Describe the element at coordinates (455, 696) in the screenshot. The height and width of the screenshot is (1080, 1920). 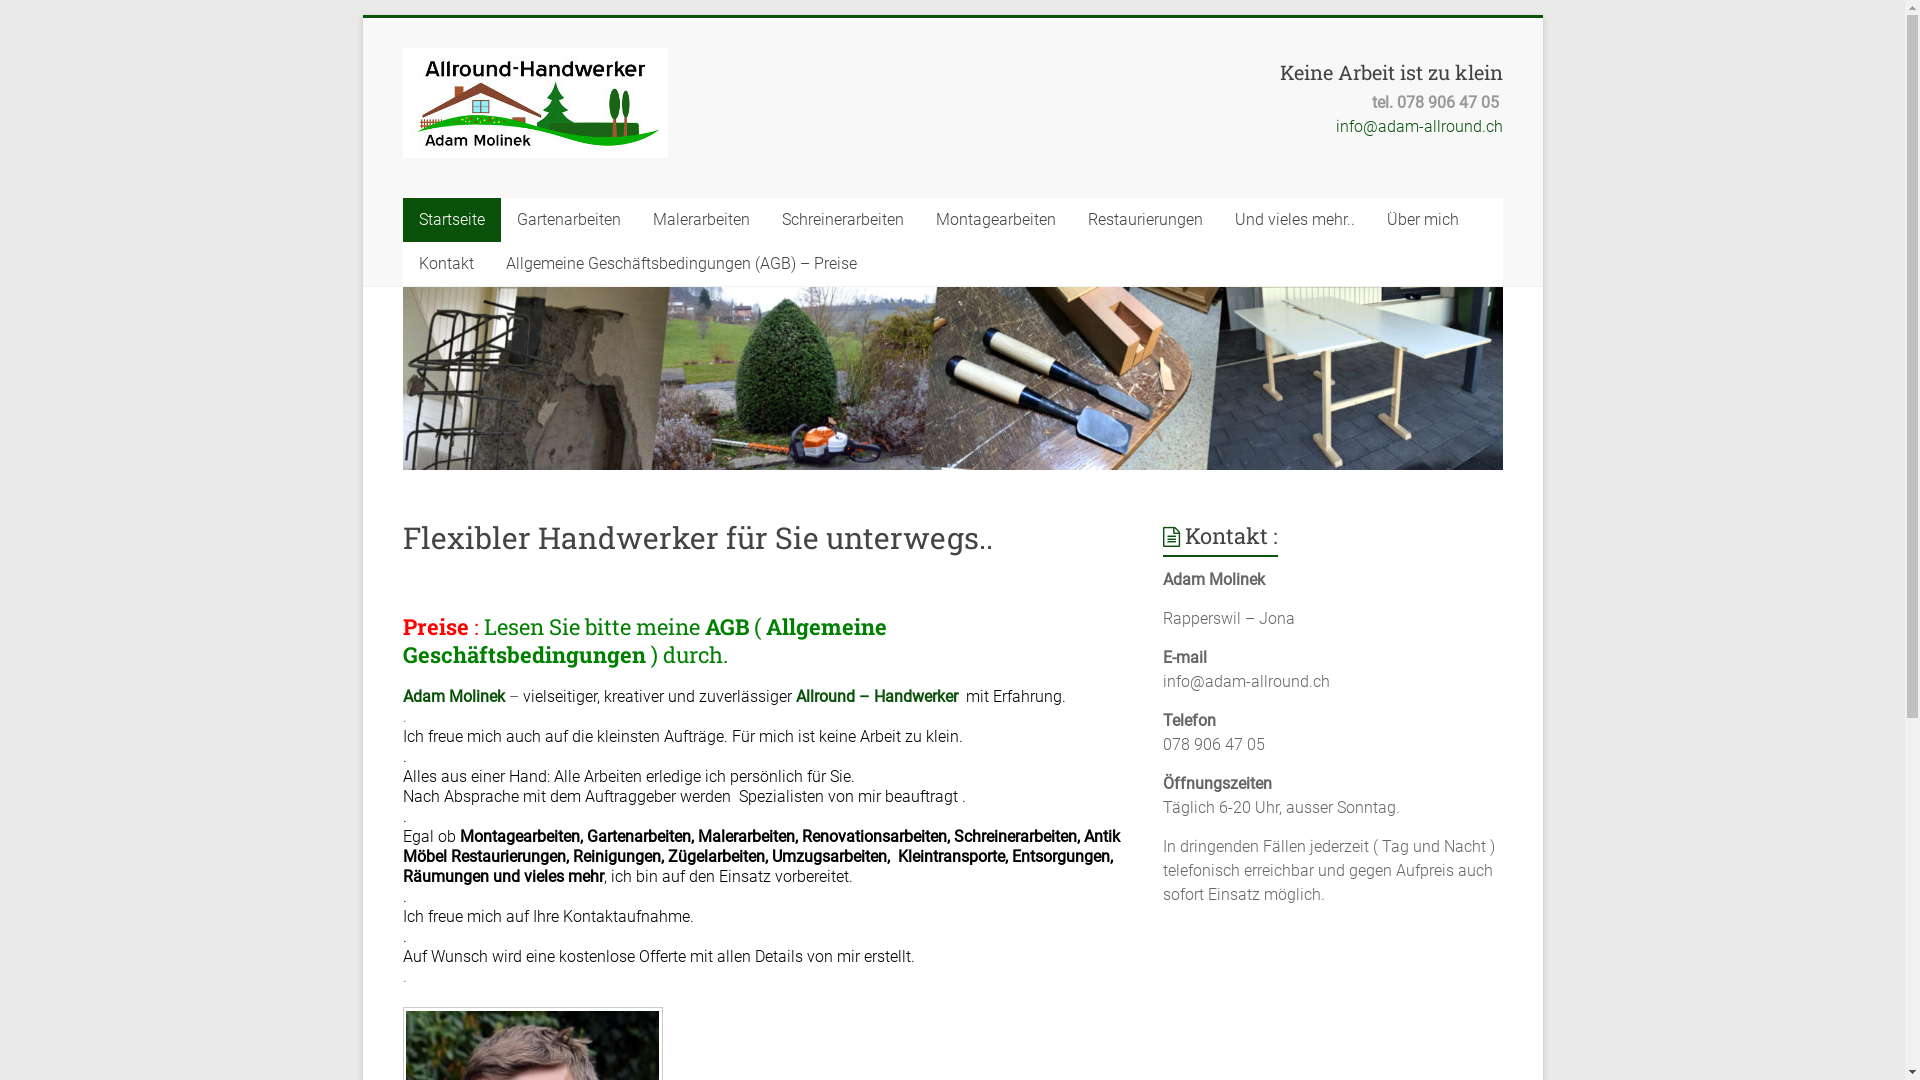
I see `Adam Molinek ` at that location.